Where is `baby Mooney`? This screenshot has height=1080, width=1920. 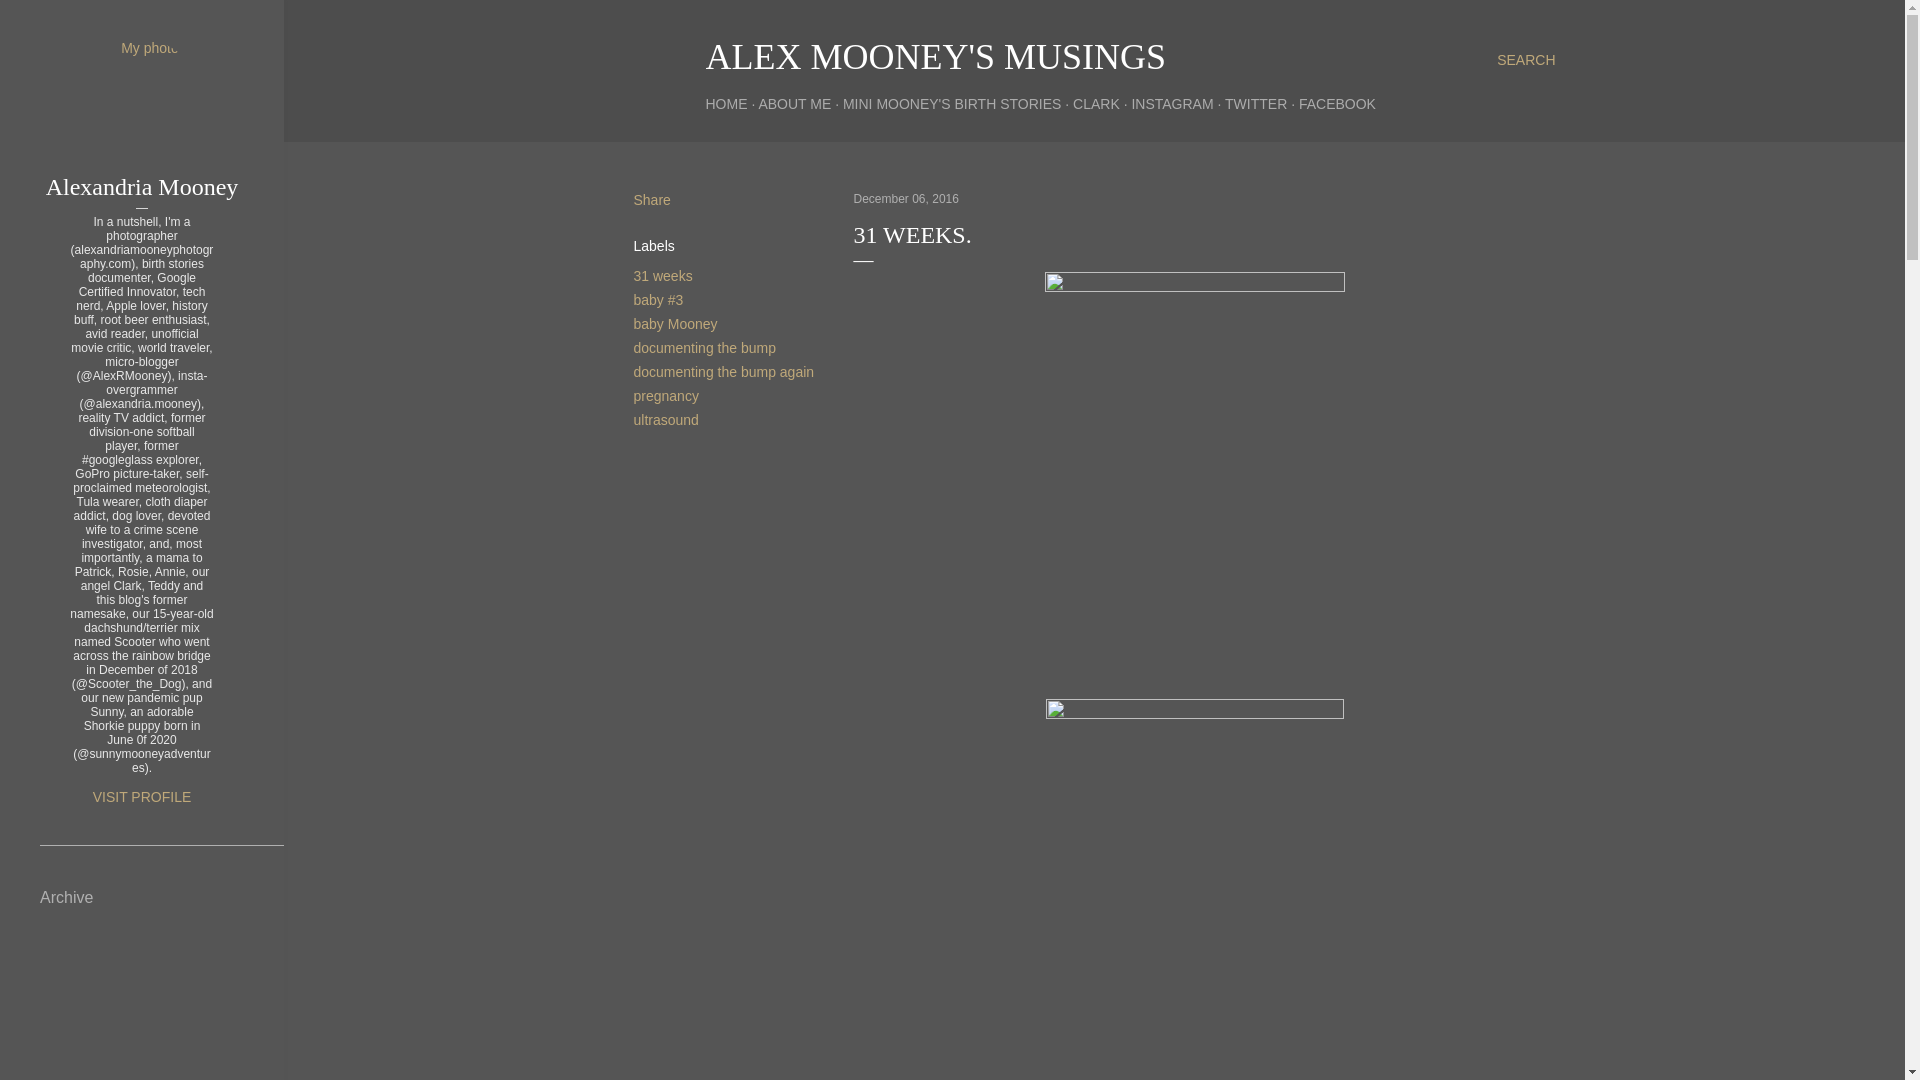 baby Mooney is located at coordinates (676, 324).